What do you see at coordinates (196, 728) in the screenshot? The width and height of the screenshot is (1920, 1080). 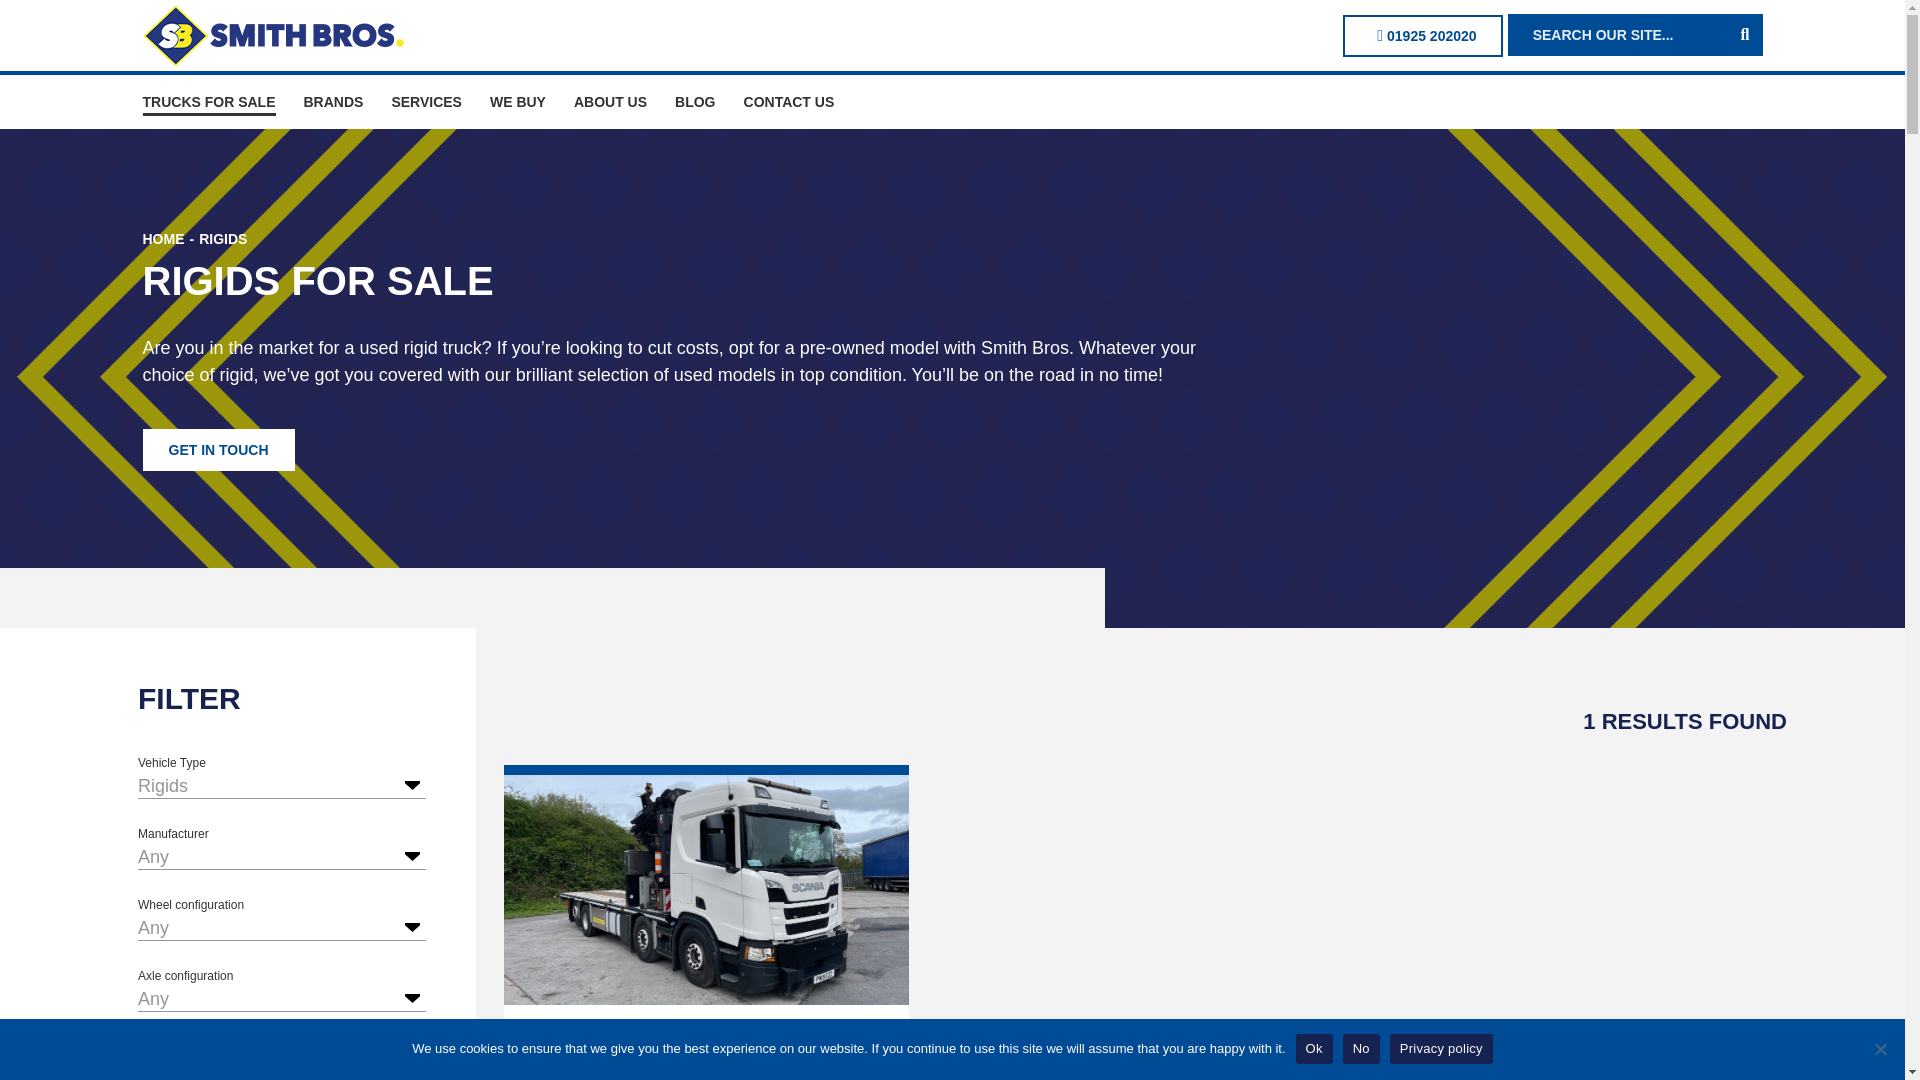 I see ` SEARCH` at bounding box center [196, 728].